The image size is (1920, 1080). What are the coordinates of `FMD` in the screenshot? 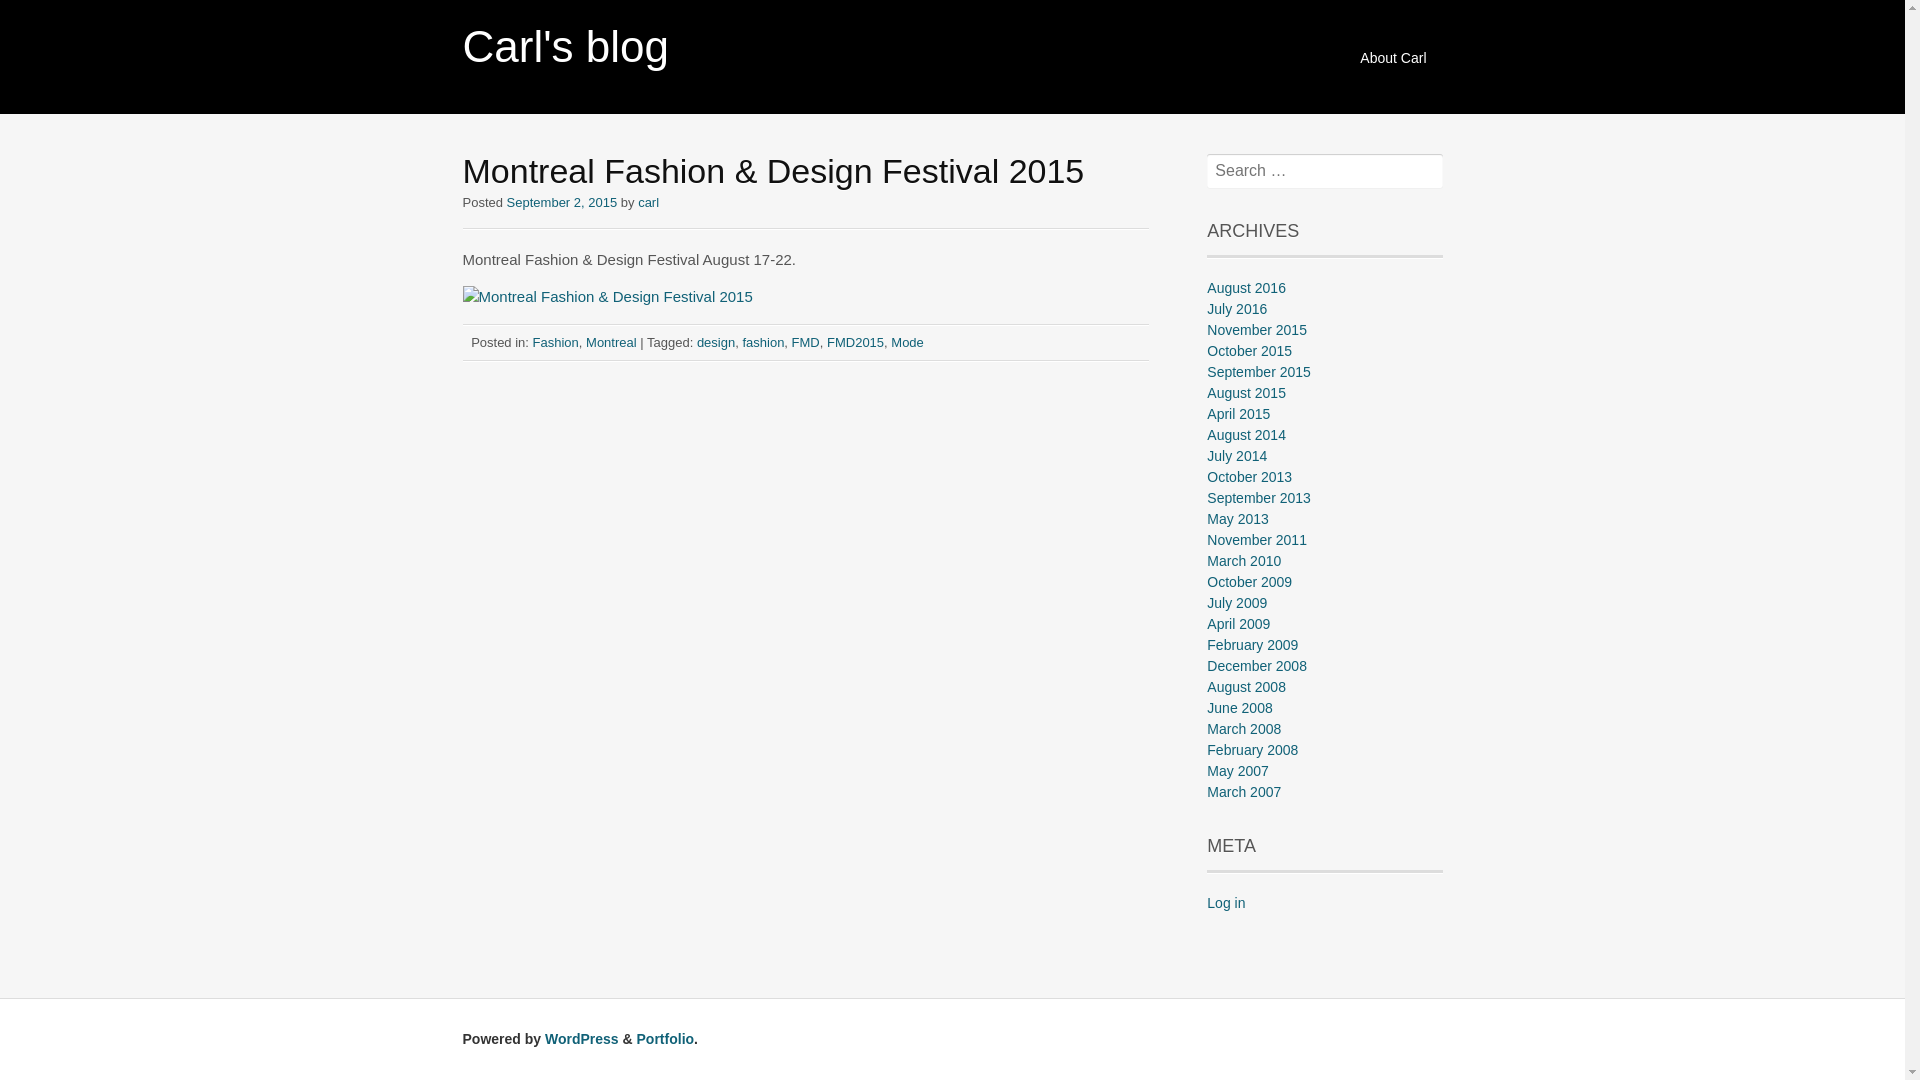 It's located at (806, 342).